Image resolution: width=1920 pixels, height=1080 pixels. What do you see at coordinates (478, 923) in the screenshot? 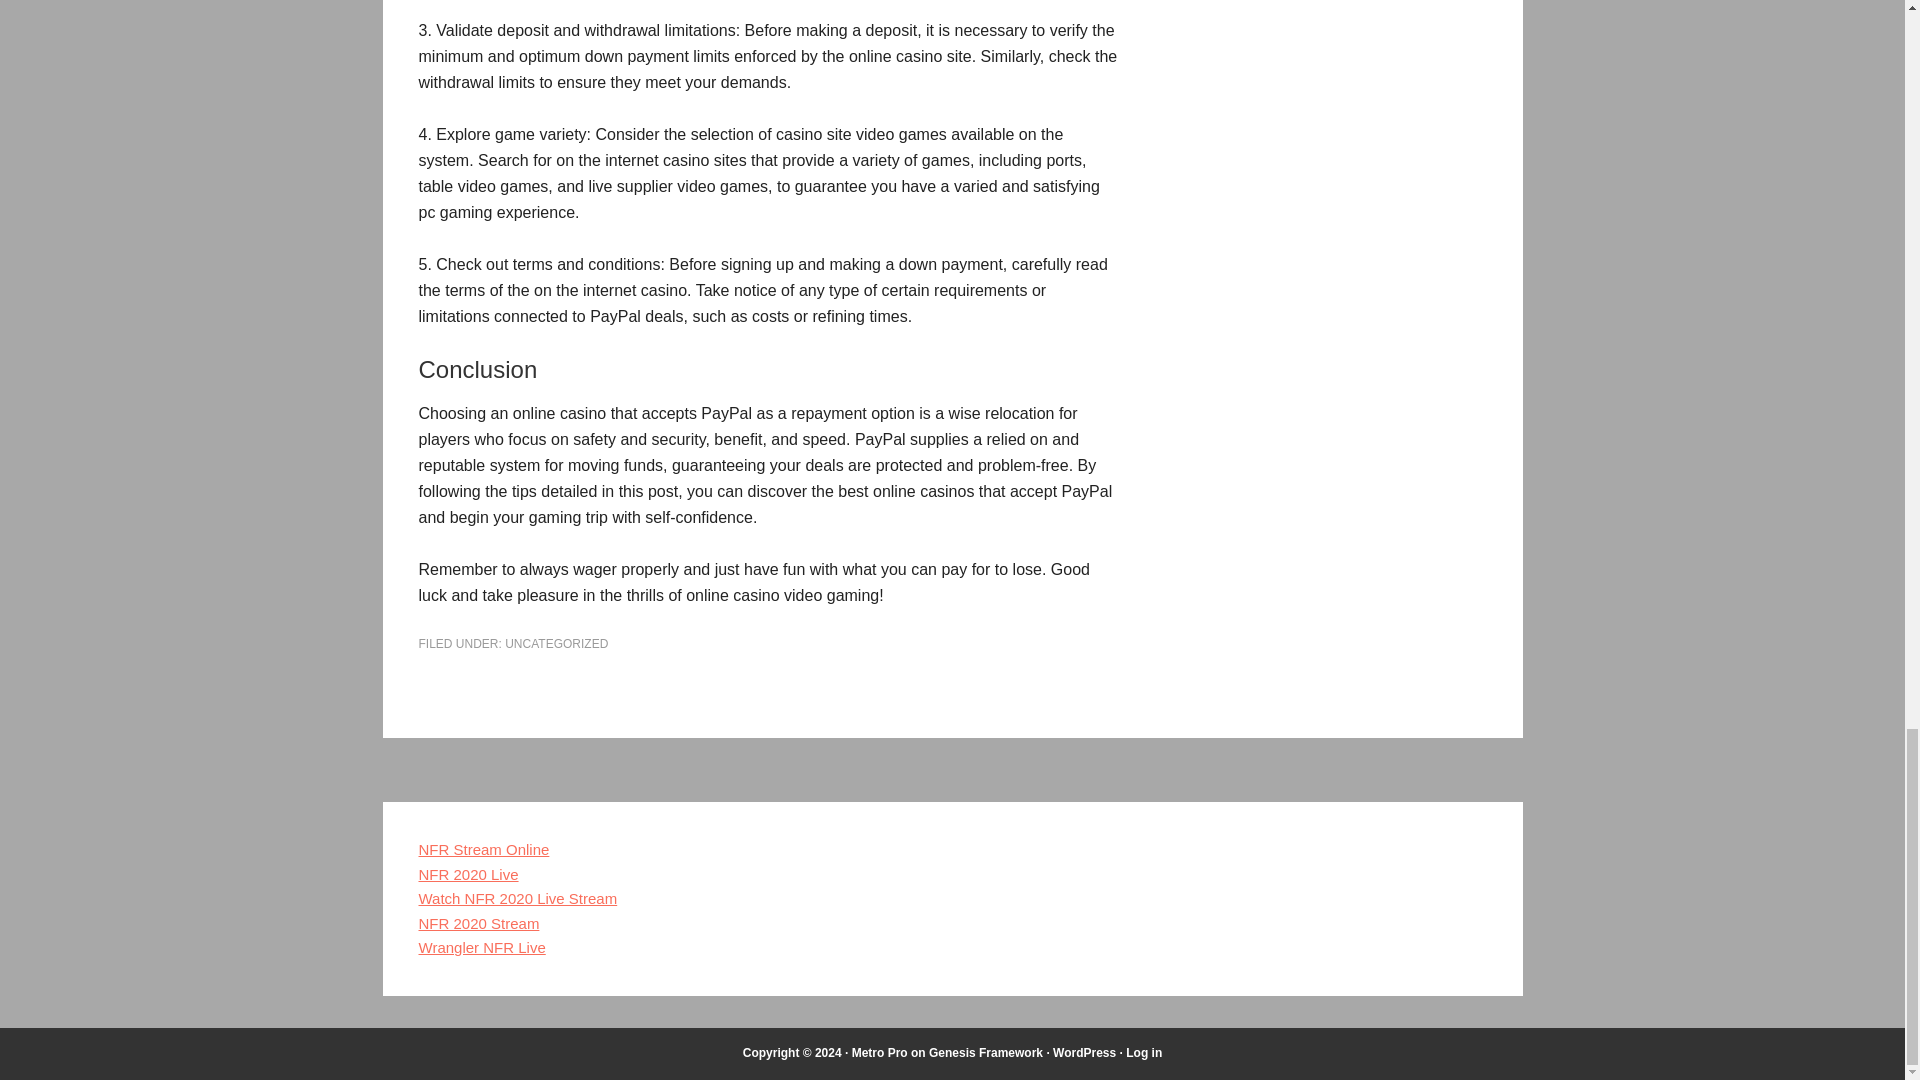
I see `NFR 2020 Stream` at bounding box center [478, 923].